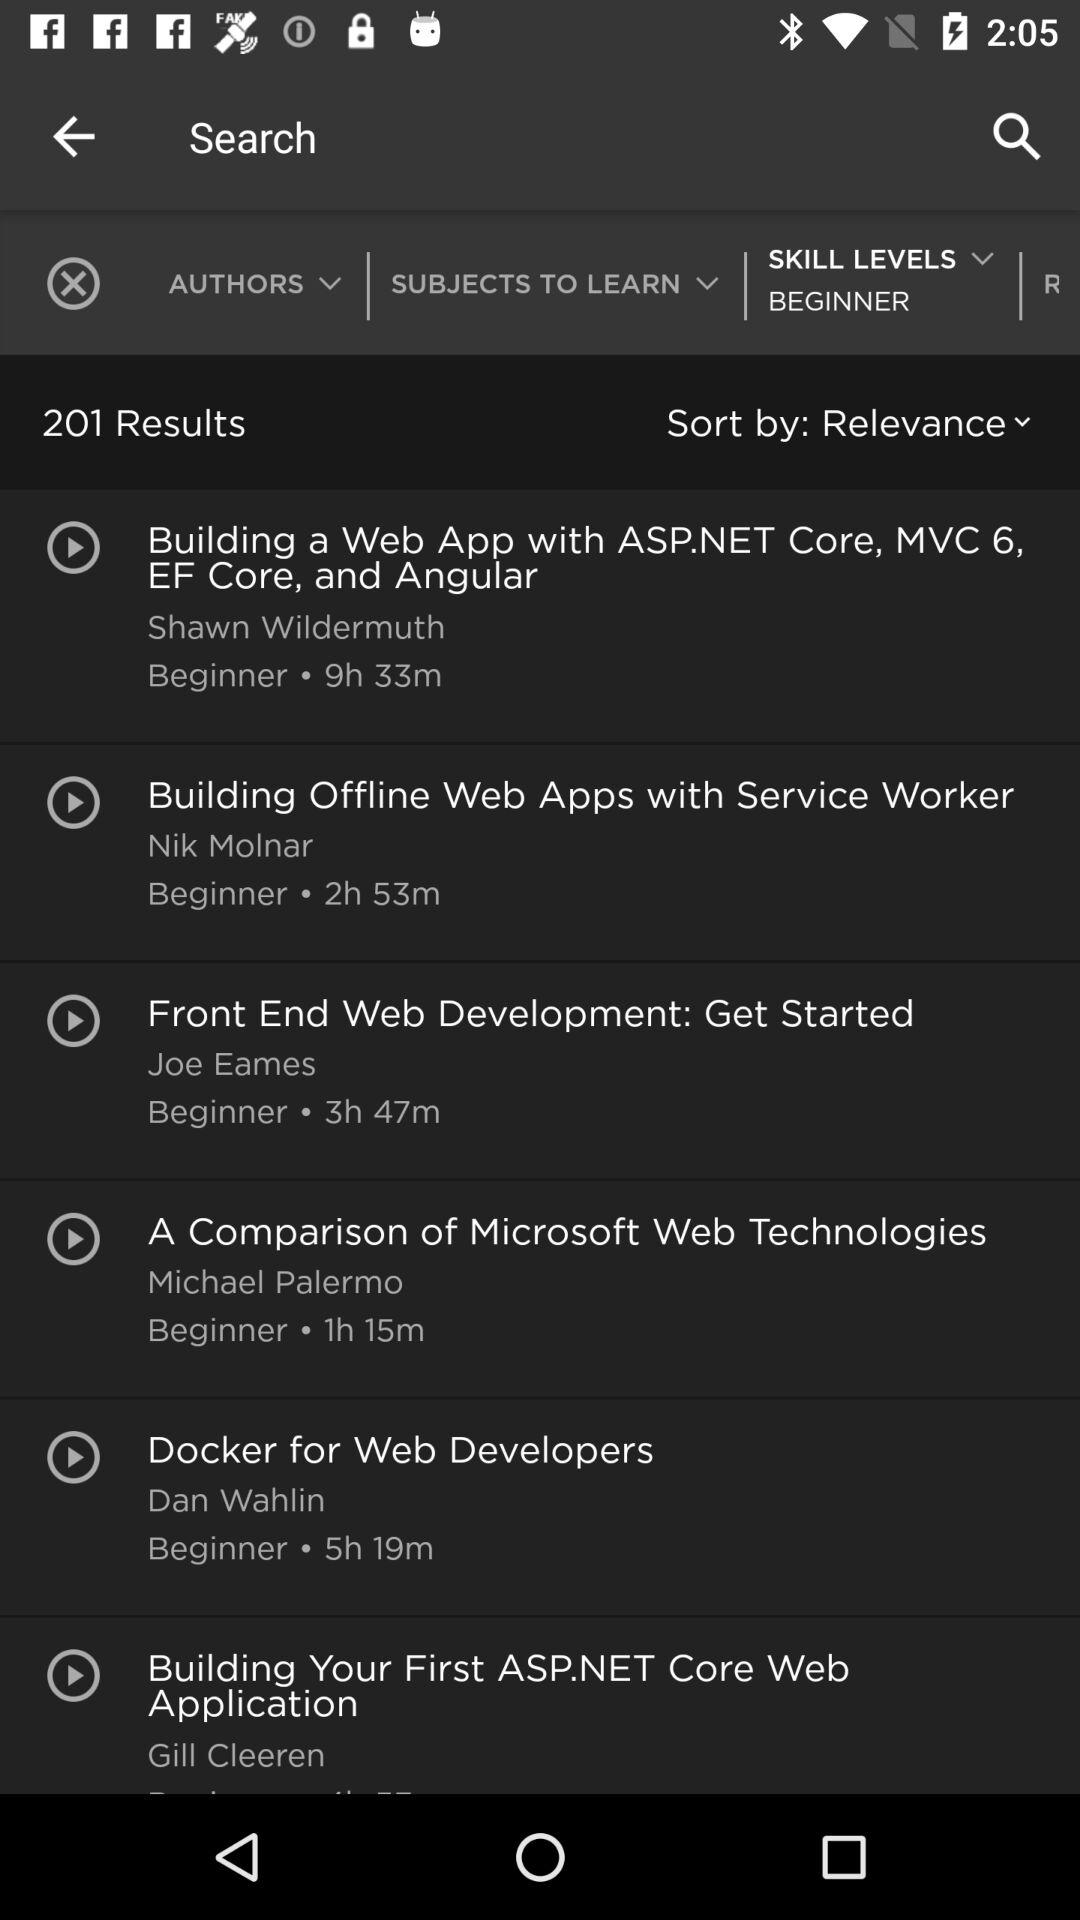  Describe the element at coordinates (73, 136) in the screenshot. I see `open the item next to search` at that location.